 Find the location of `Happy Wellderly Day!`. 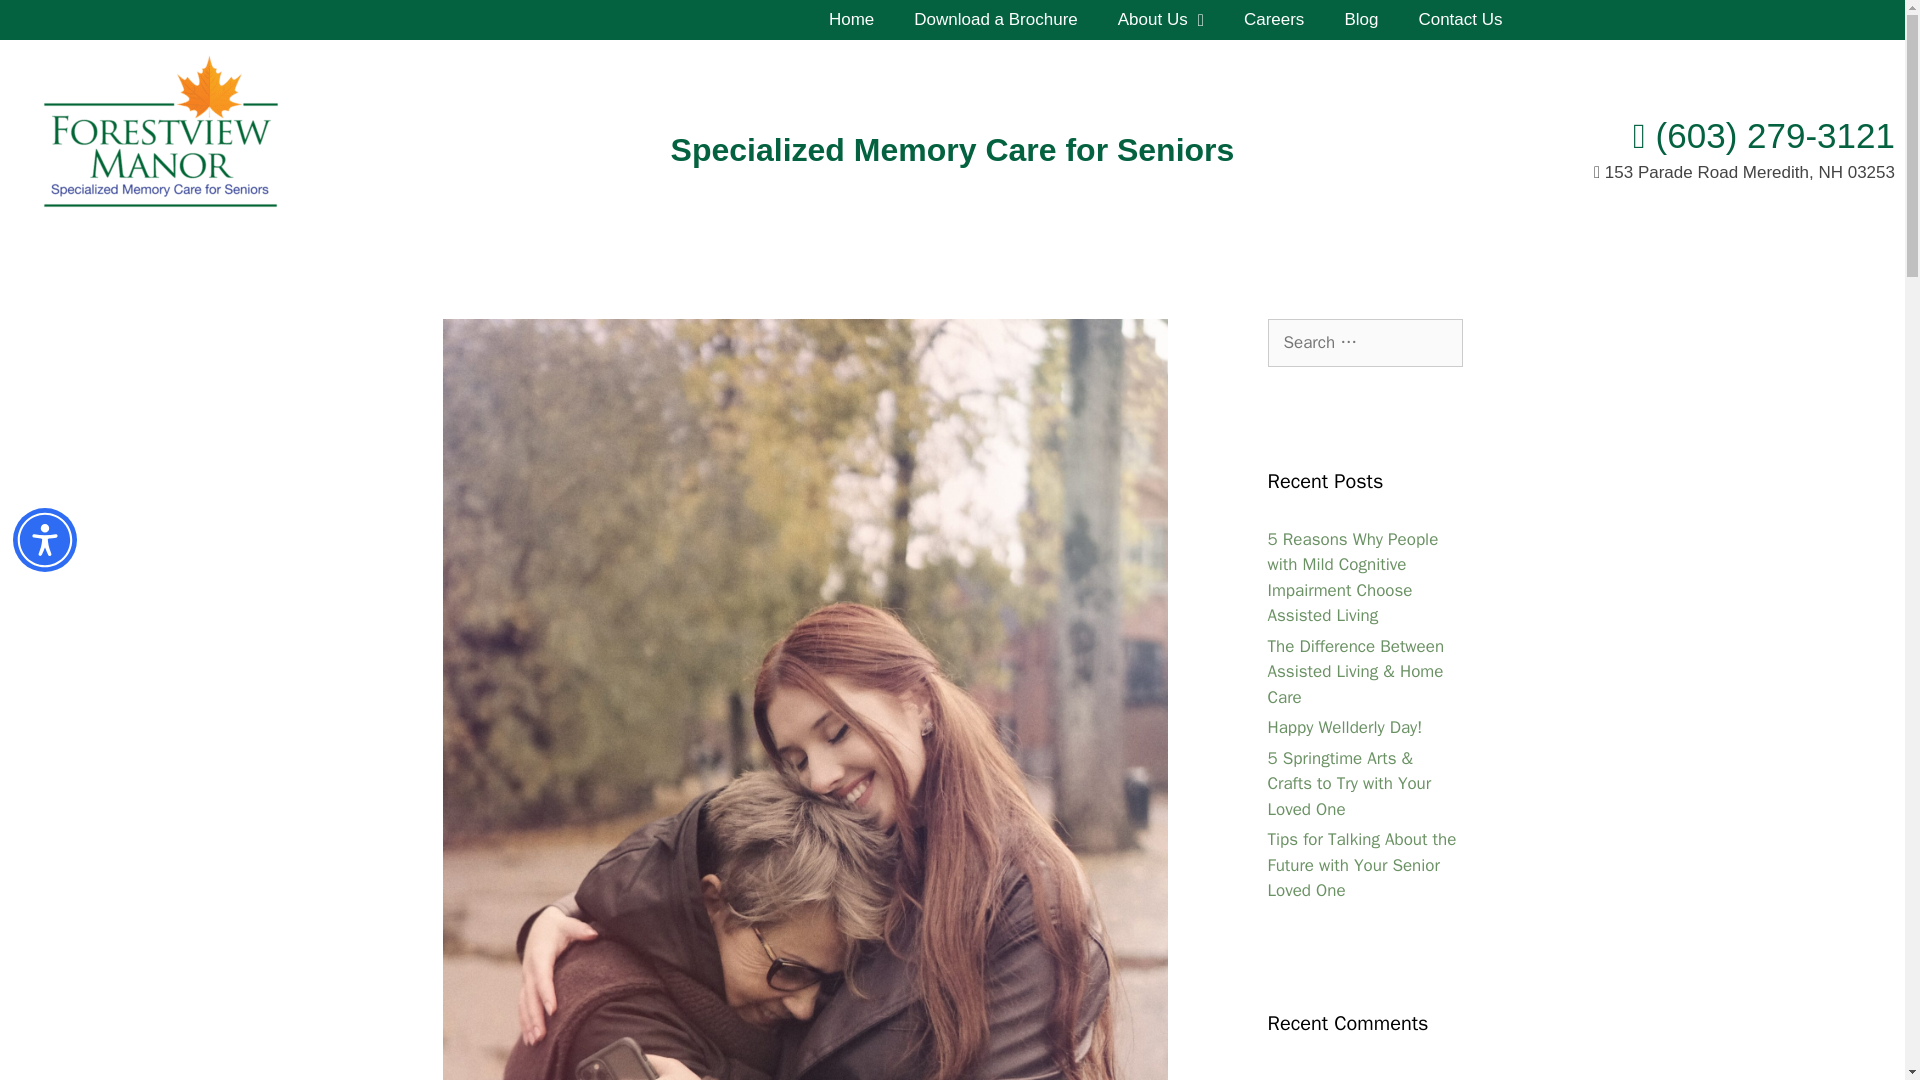

Happy Wellderly Day! is located at coordinates (1344, 727).